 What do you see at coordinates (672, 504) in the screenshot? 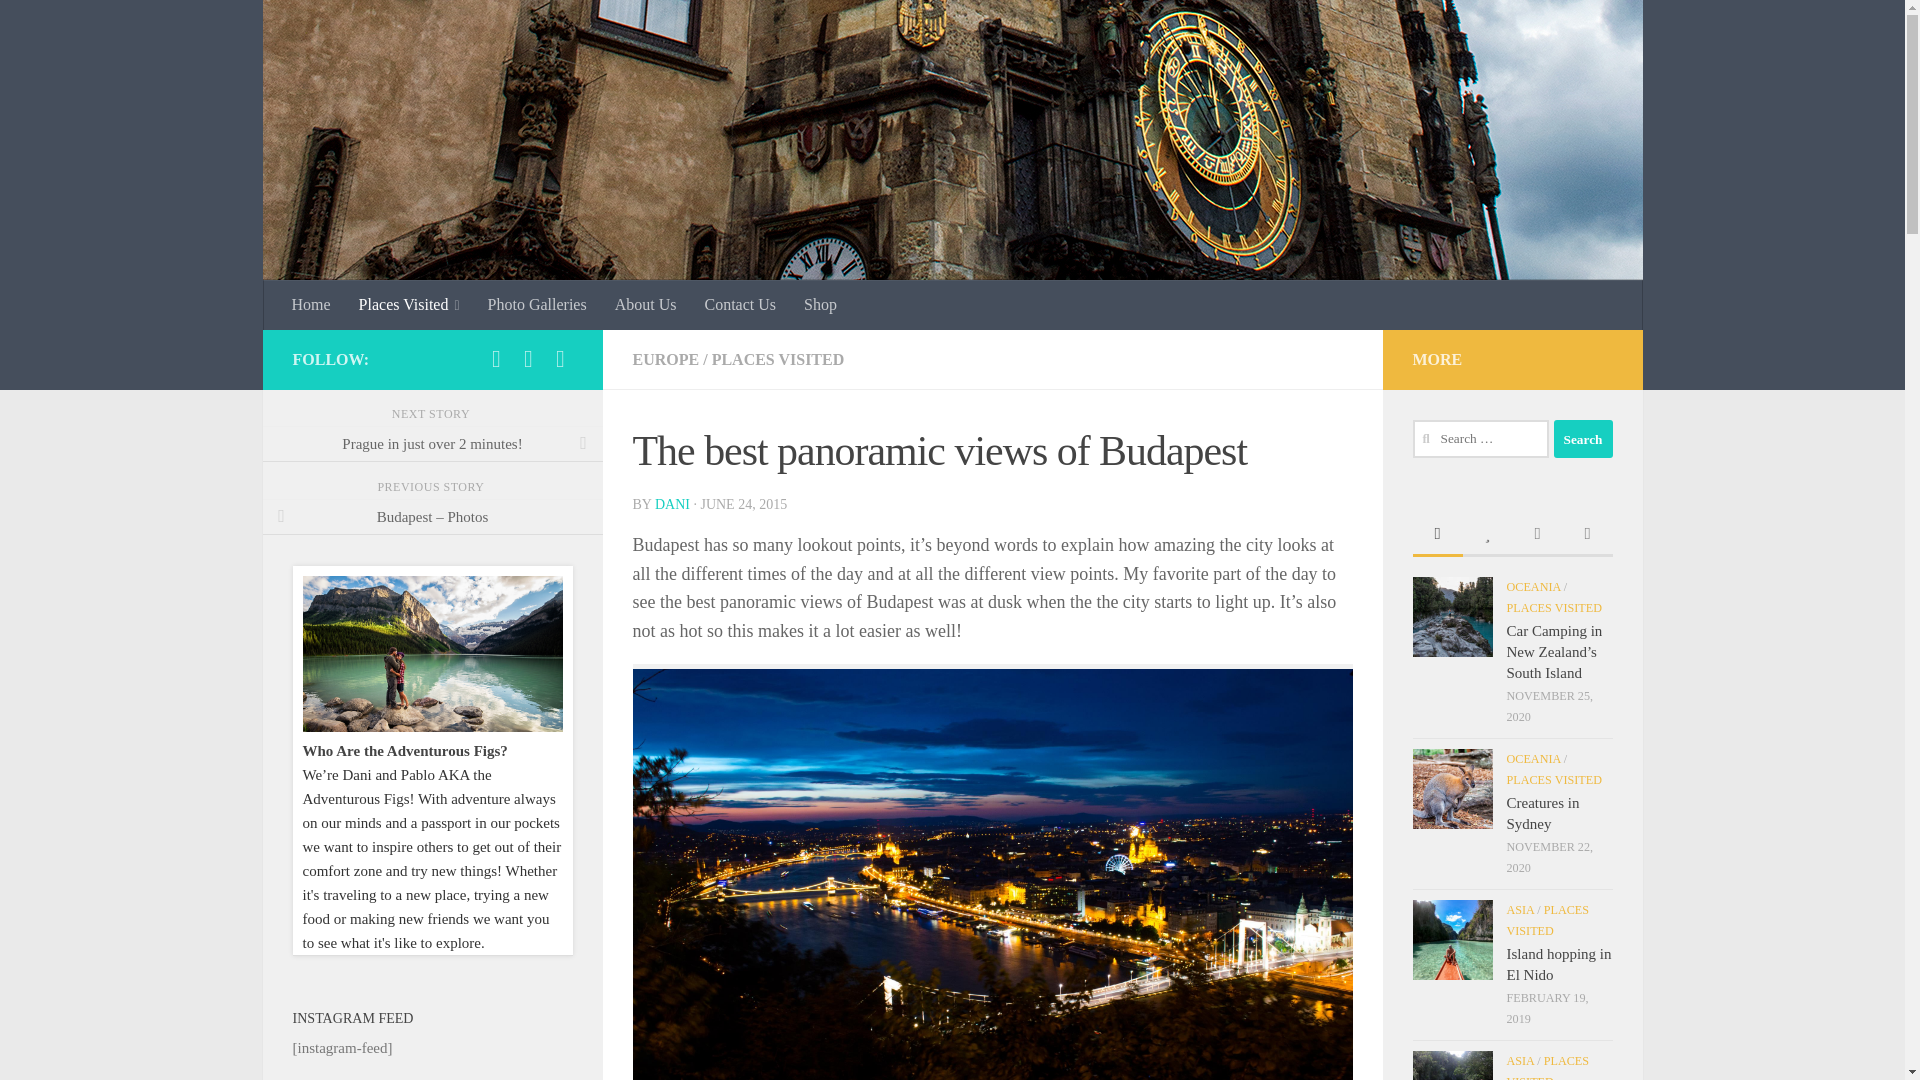
I see `DANI` at bounding box center [672, 504].